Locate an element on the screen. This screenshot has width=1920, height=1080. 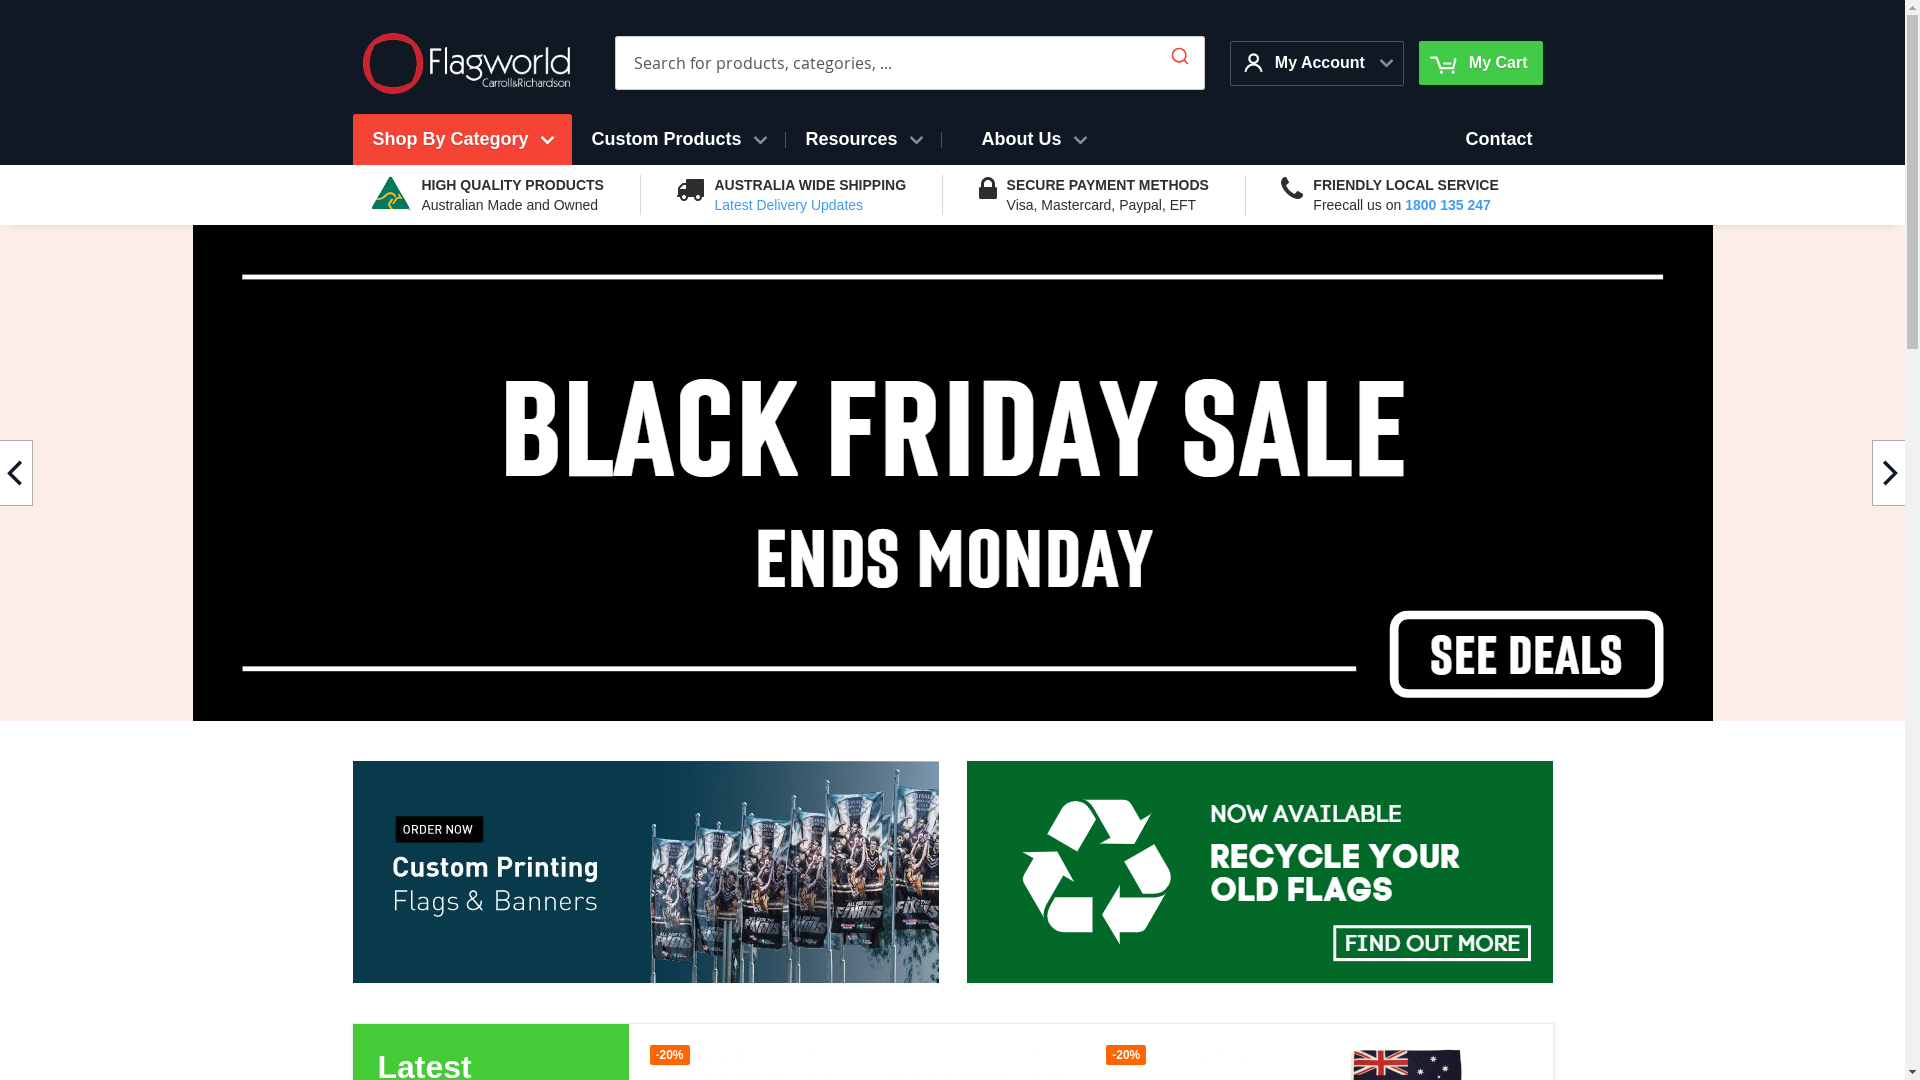
Resources is located at coordinates (864, 140).